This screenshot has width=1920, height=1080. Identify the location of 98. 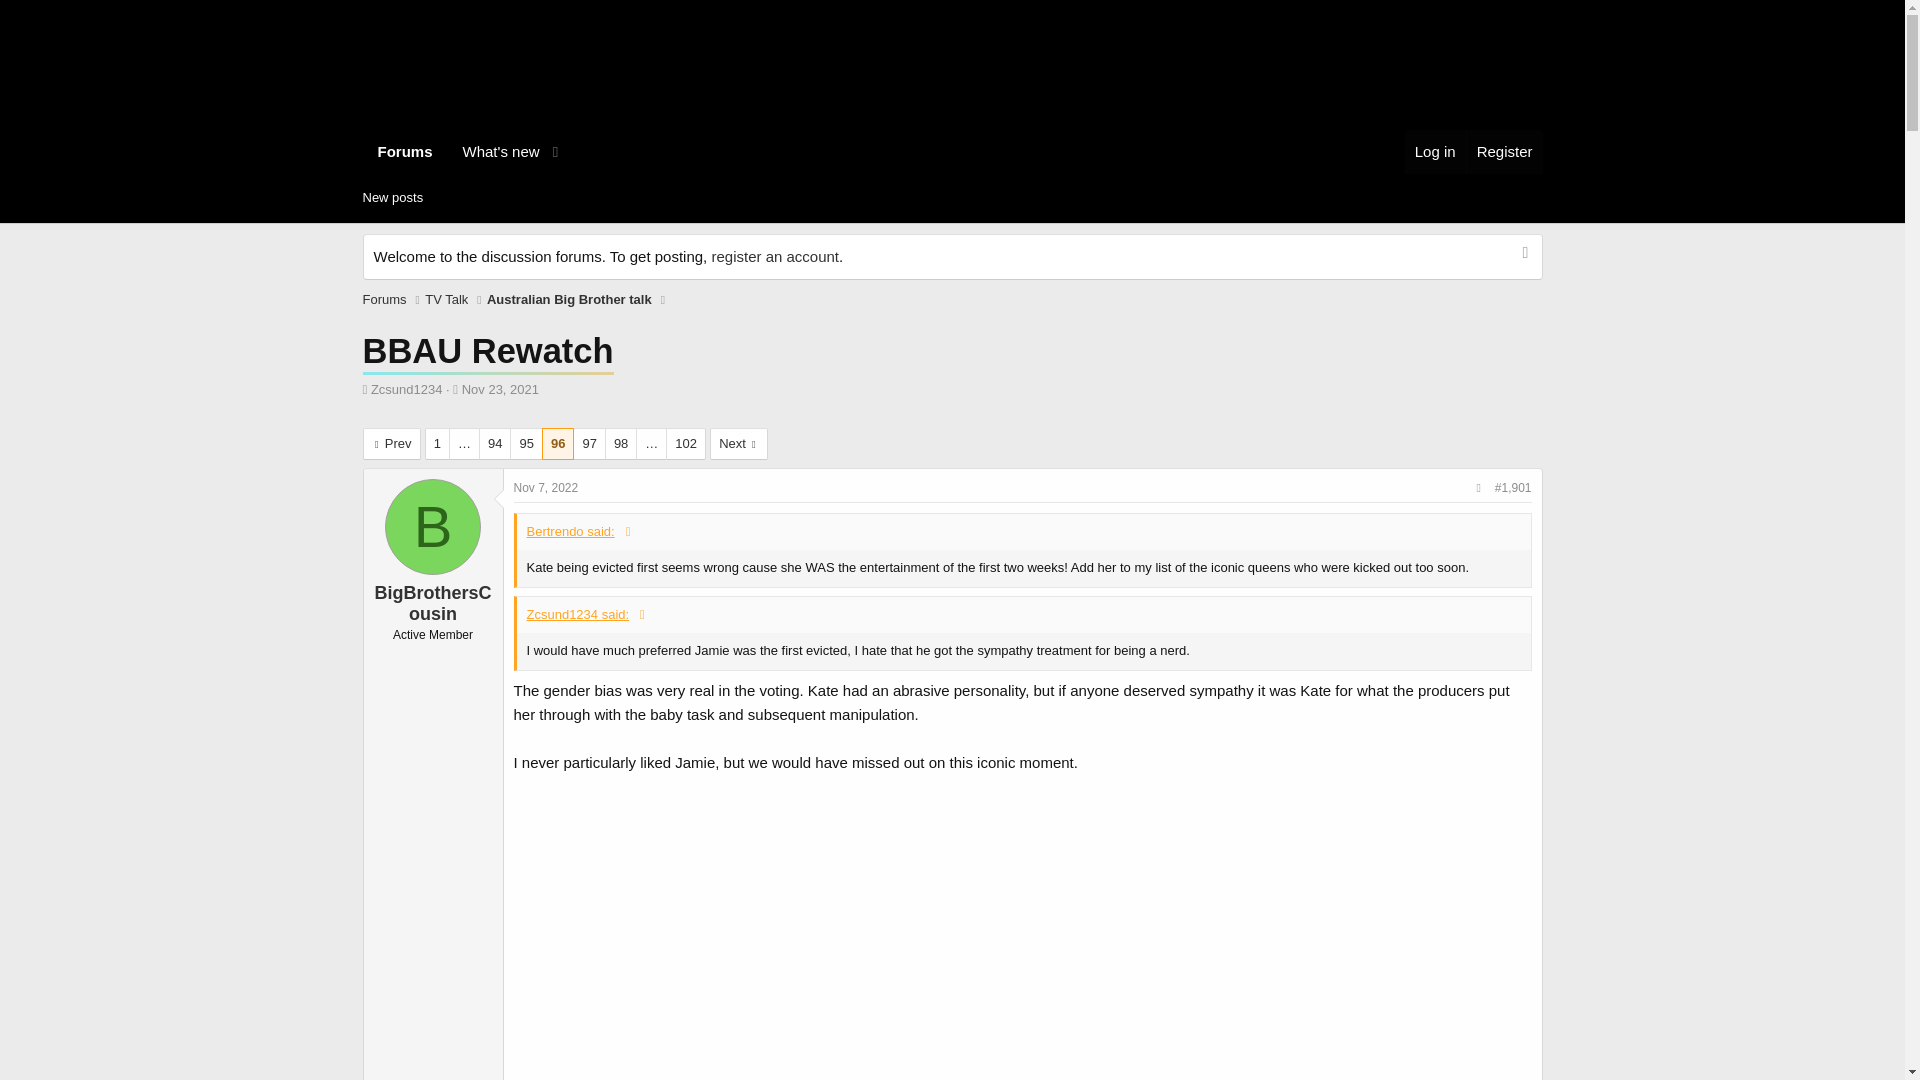
(620, 444).